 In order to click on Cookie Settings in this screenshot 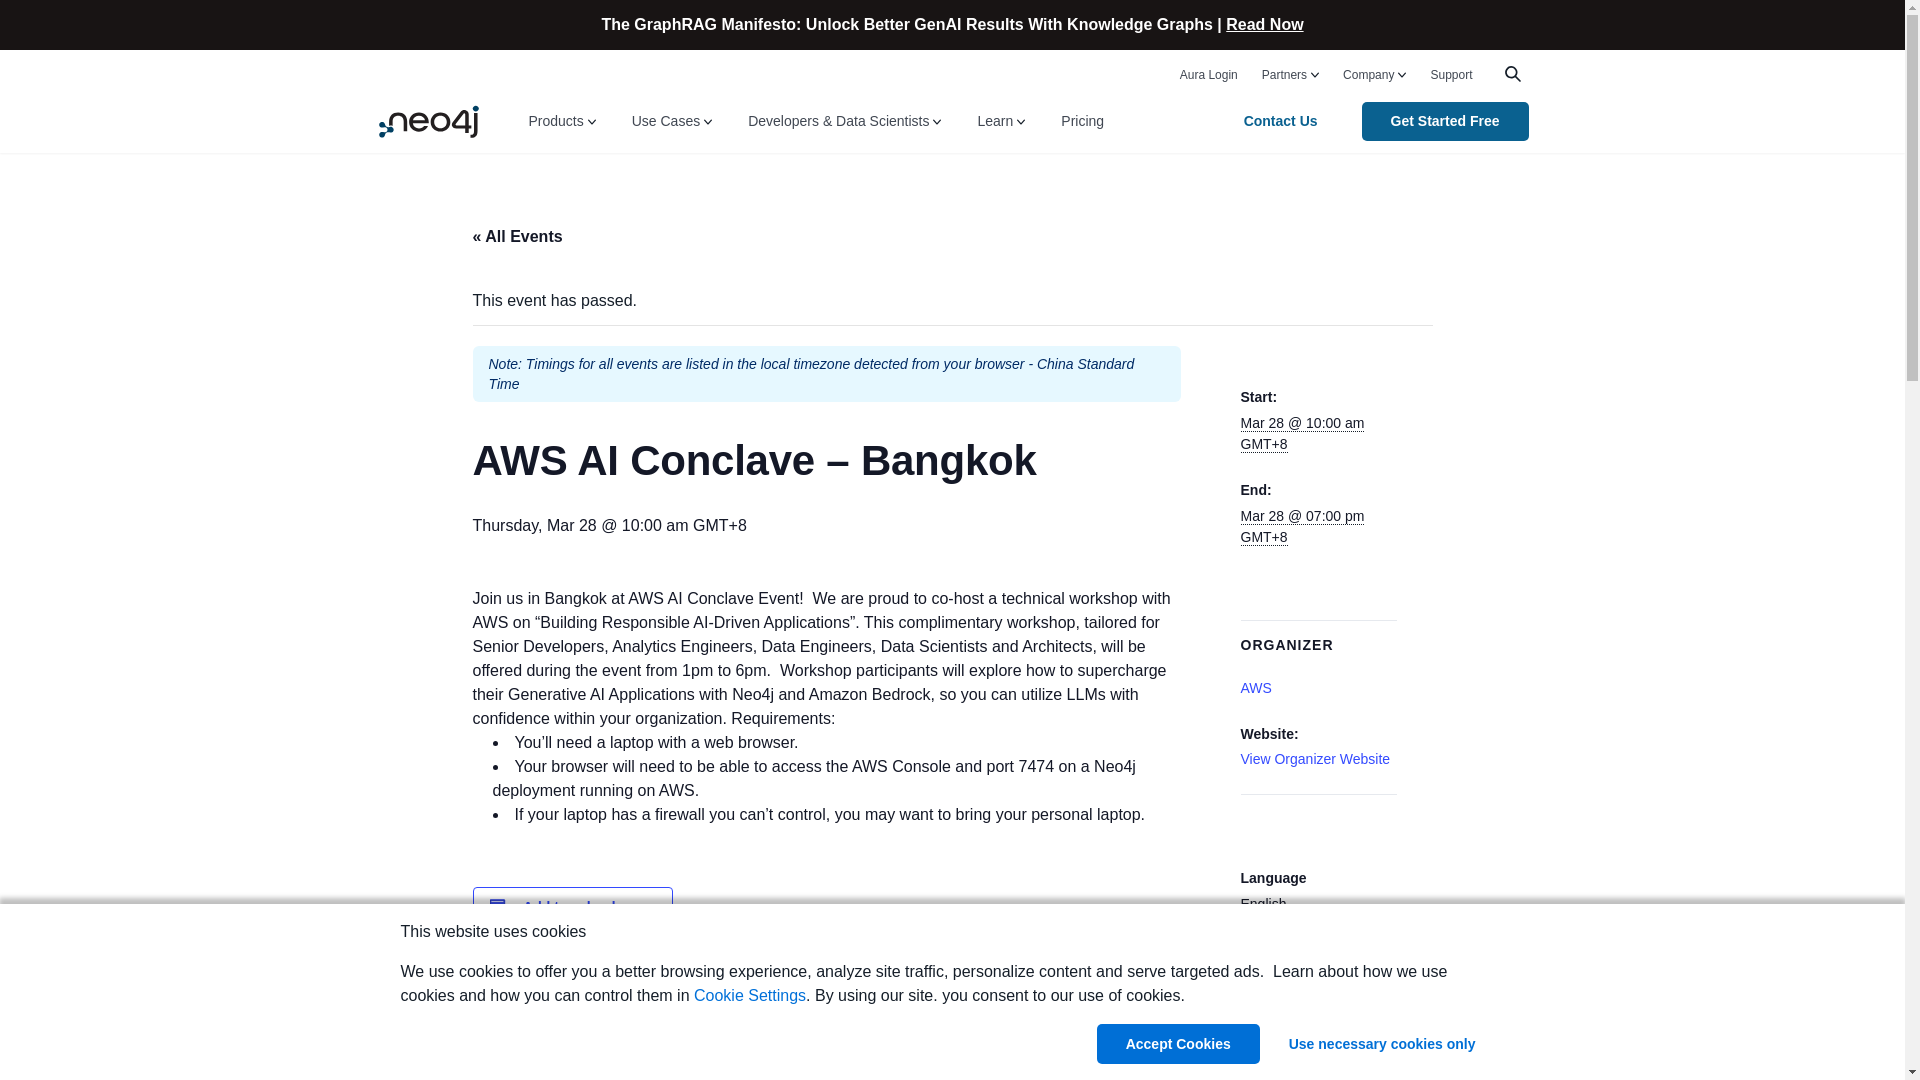, I will do `click(750, 996)`.